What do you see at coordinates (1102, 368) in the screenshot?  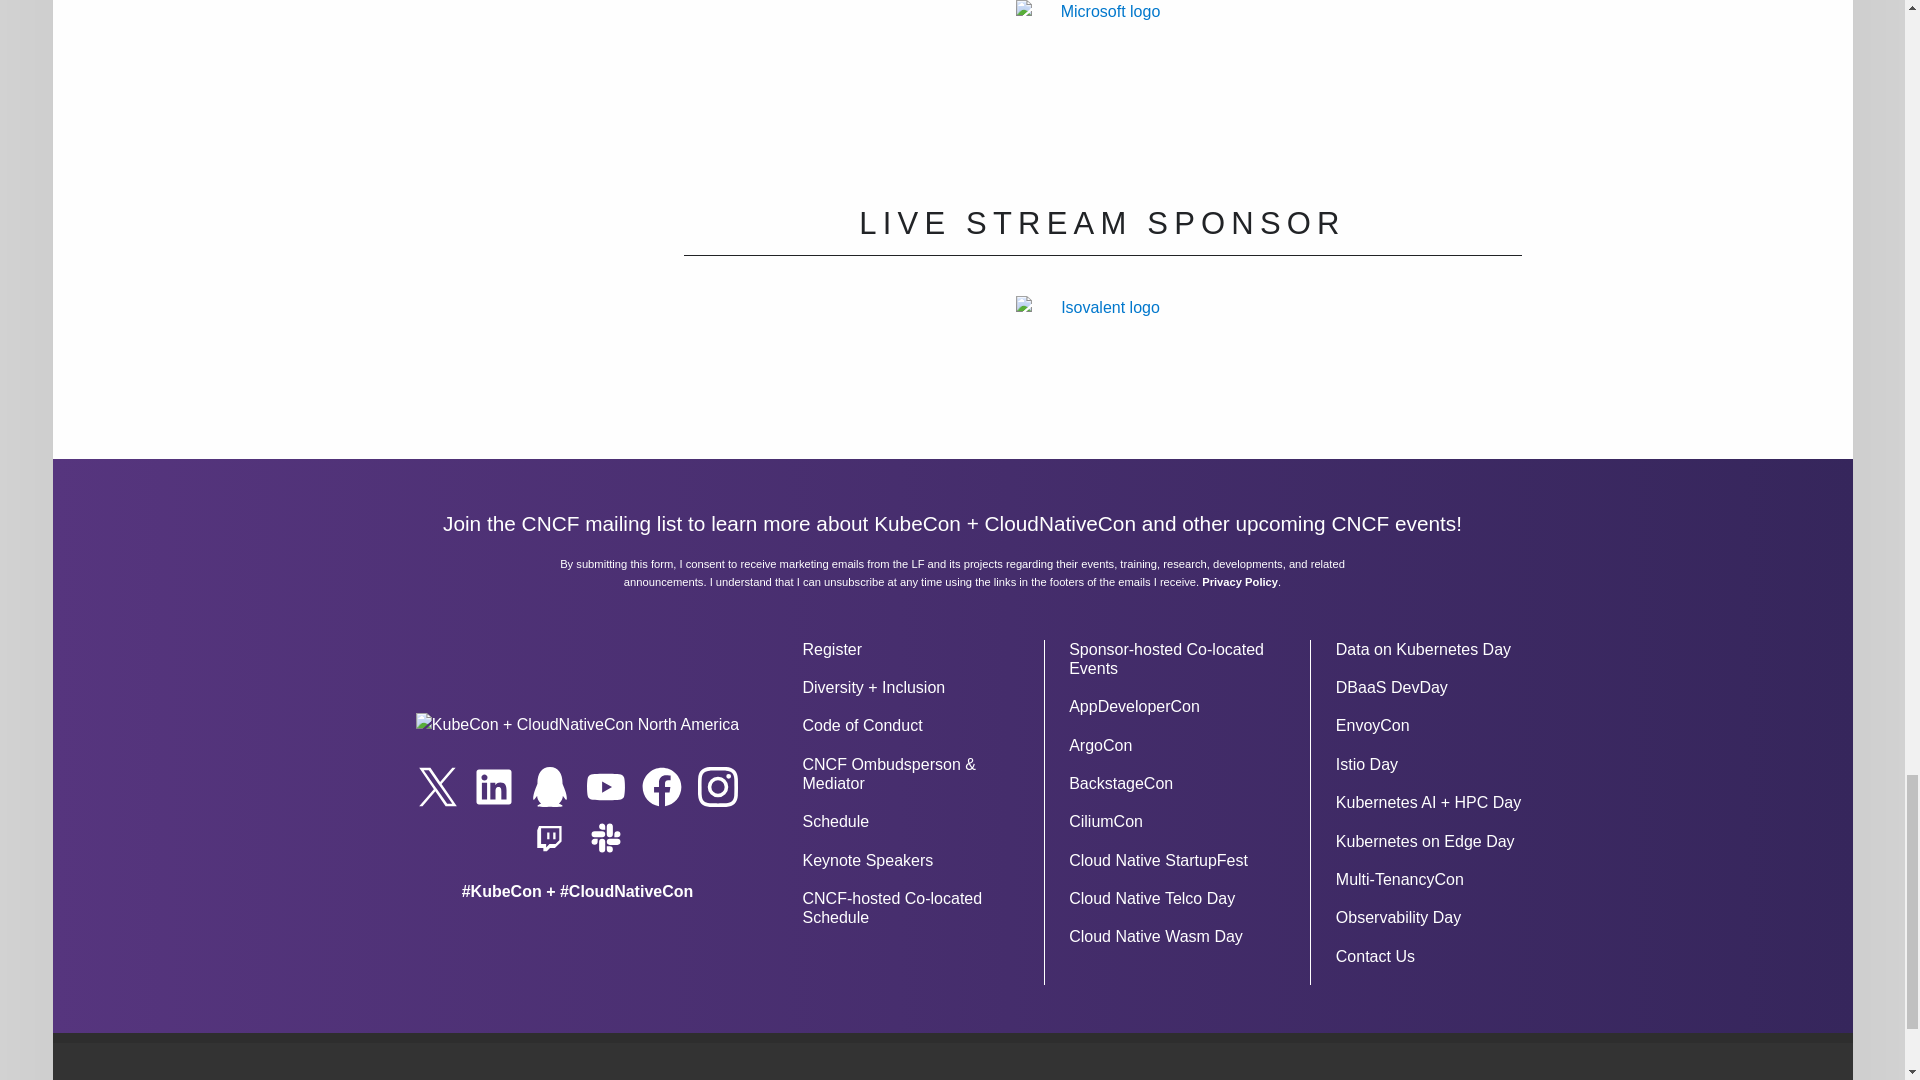 I see `Go to Isovalent` at bounding box center [1102, 368].